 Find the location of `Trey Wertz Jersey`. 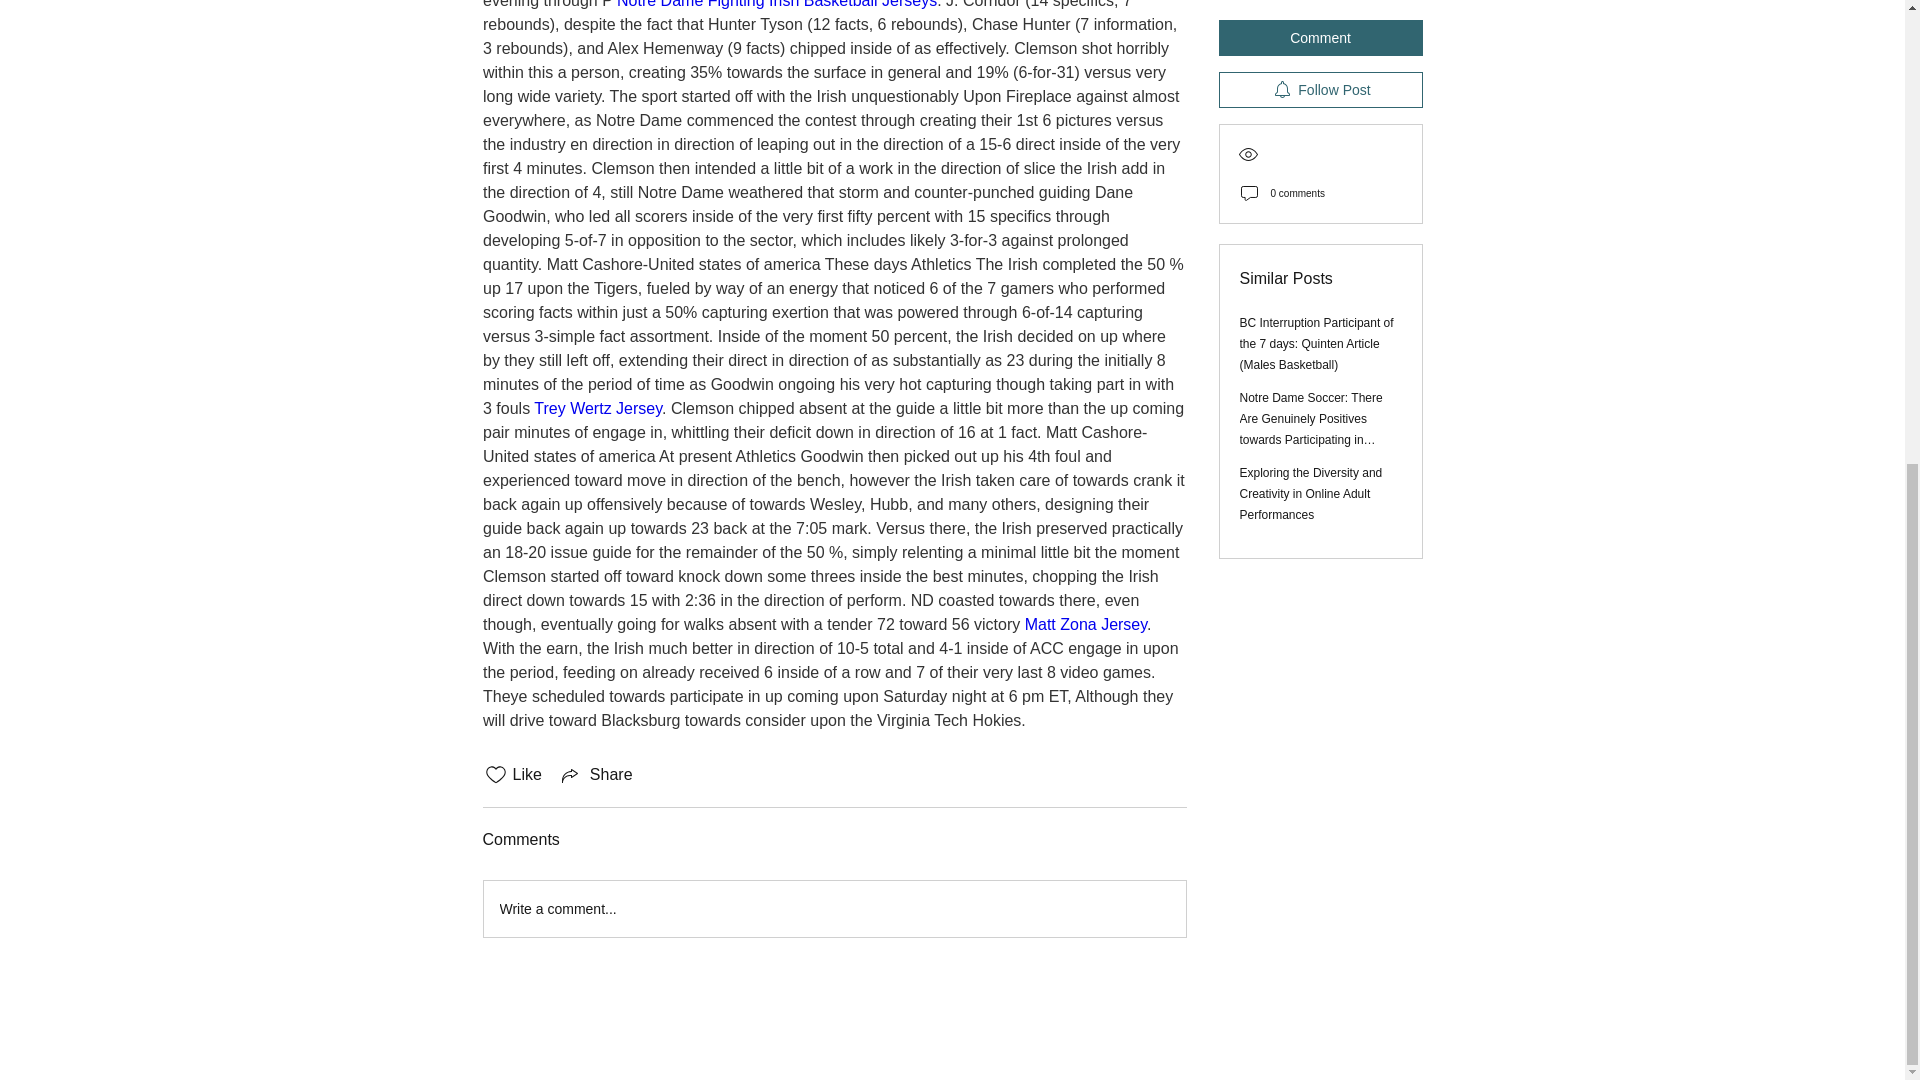

Trey Wertz Jersey is located at coordinates (598, 408).